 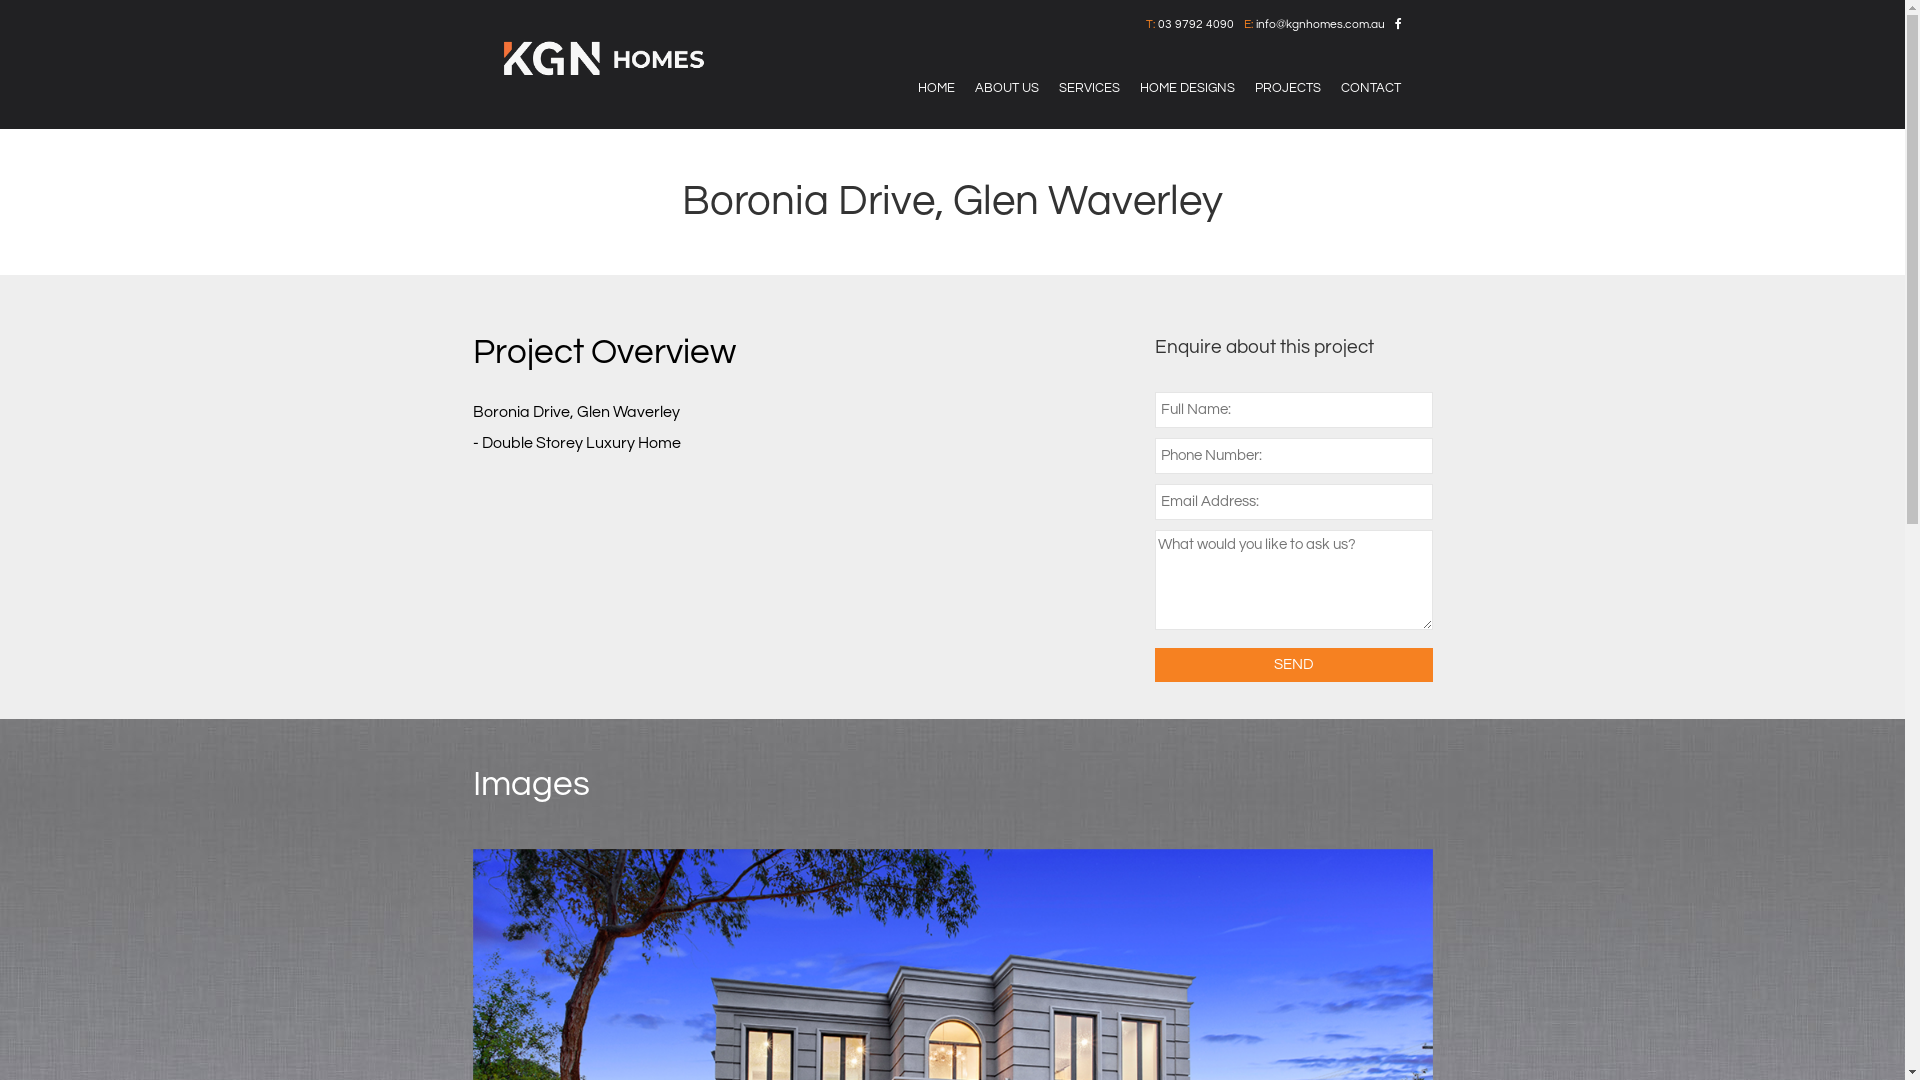 What do you see at coordinates (1188, 88) in the screenshot?
I see `HOME DESIGNS` at bounding box center [1188, 88].